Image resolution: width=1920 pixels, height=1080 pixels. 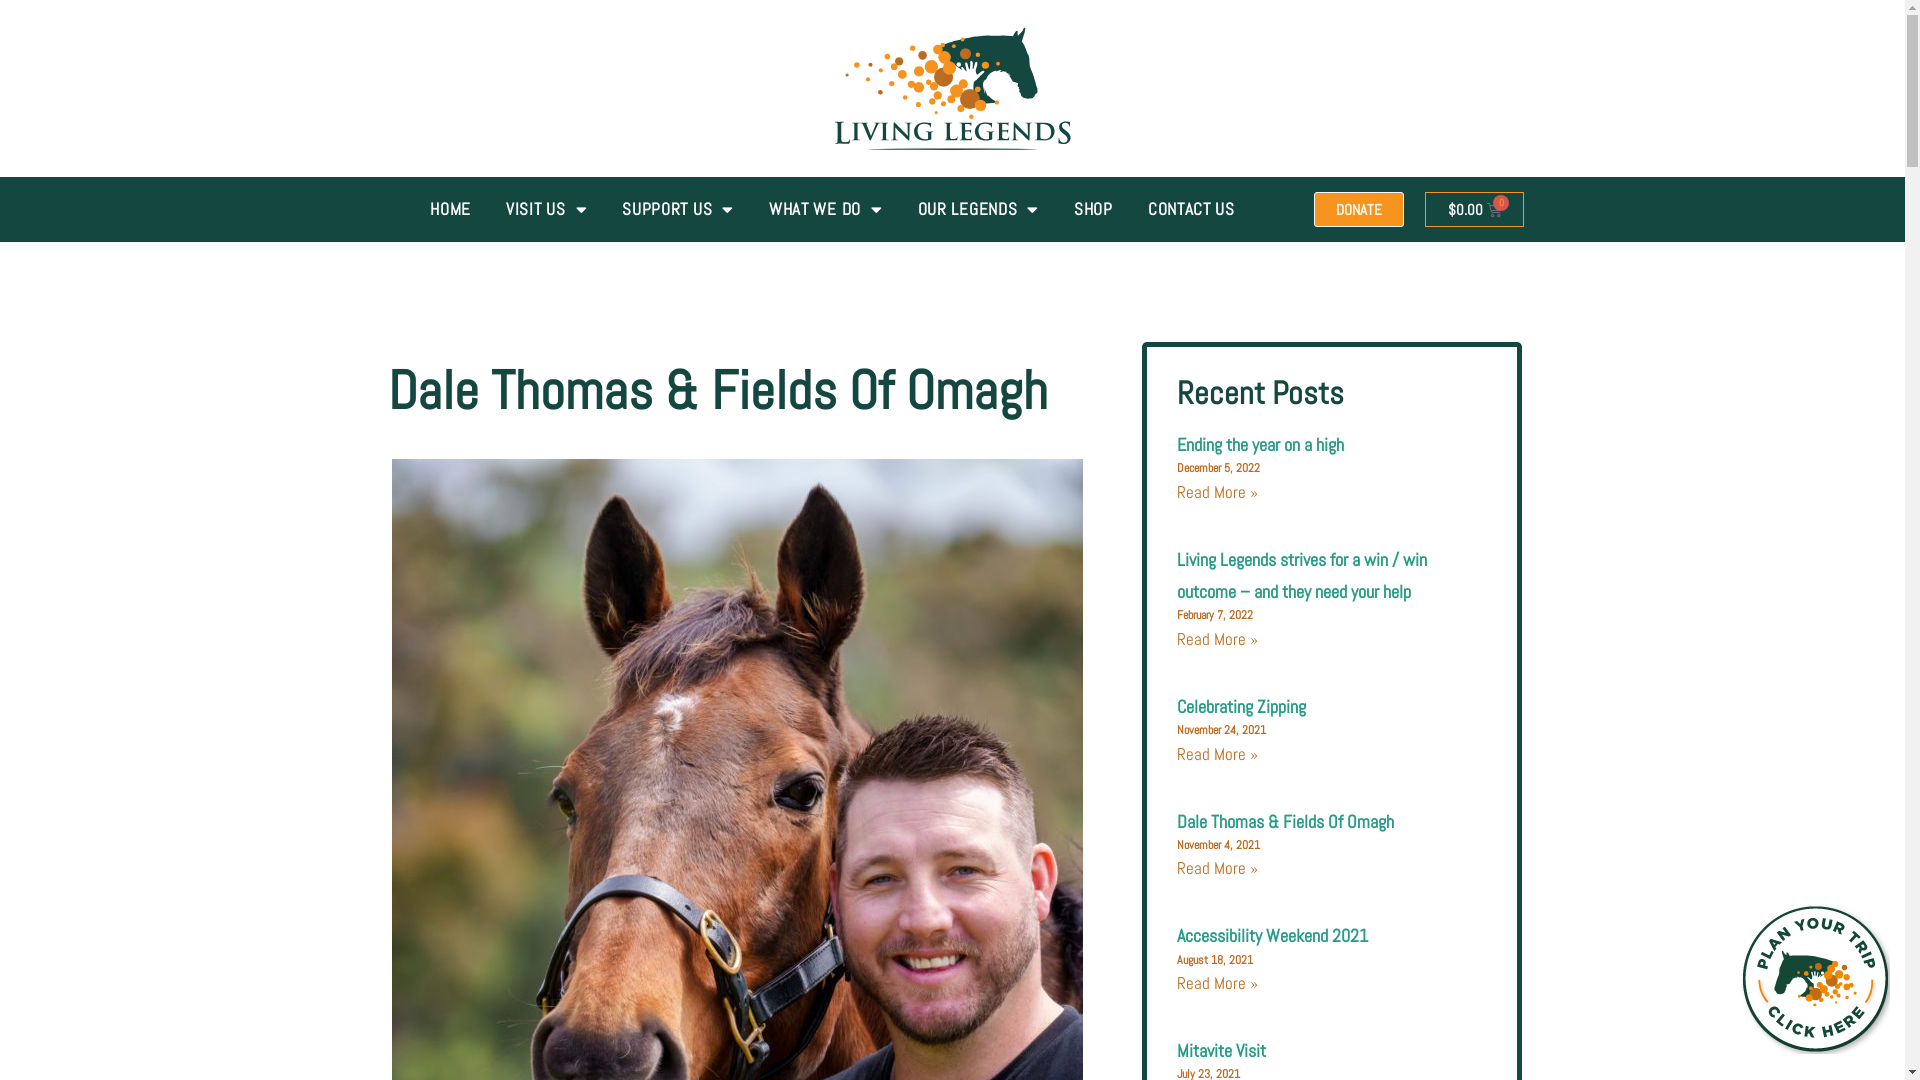 What do you see at coordinates (1192, 209) in the screenshot?
I see `CONTACT US` at bounding box center [1192, 209].